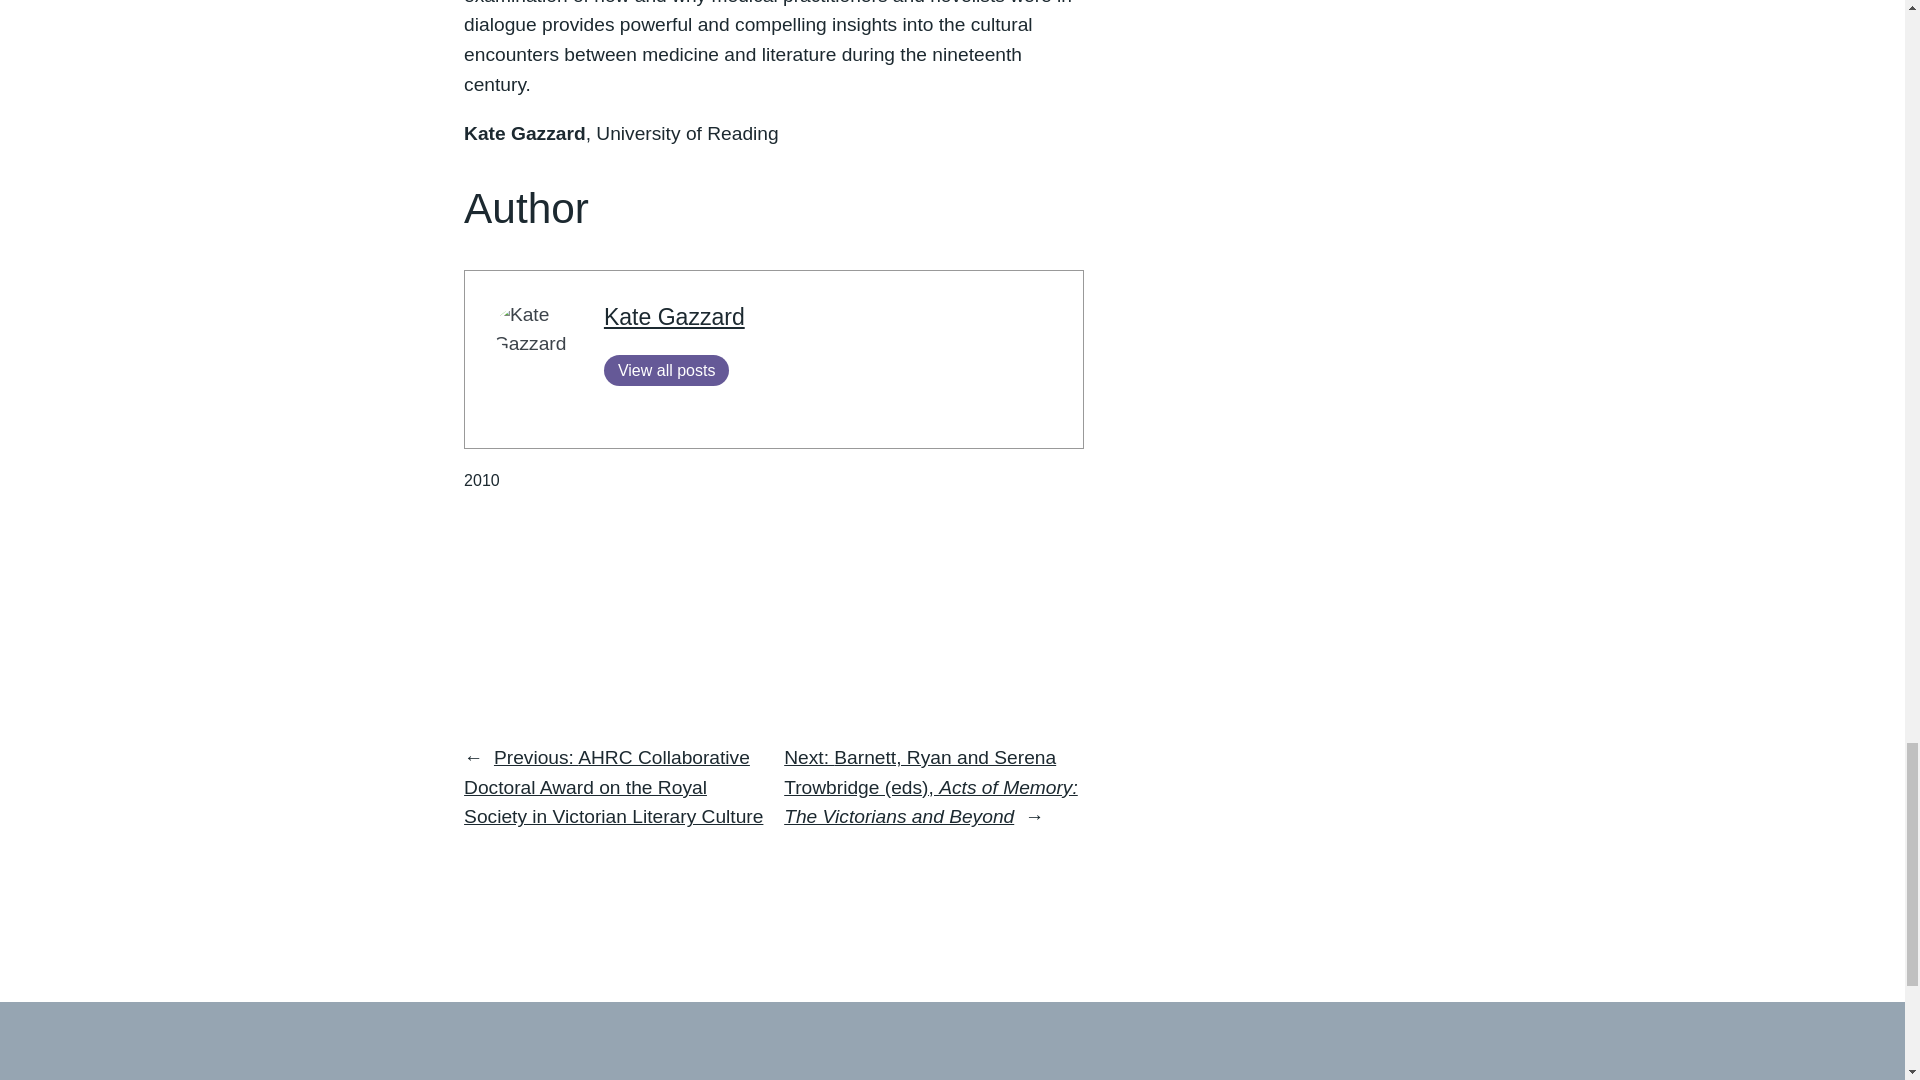  Describe the element at coordinates (674, 316) in the screenshot. I see `Kate Gazzard` at that location.